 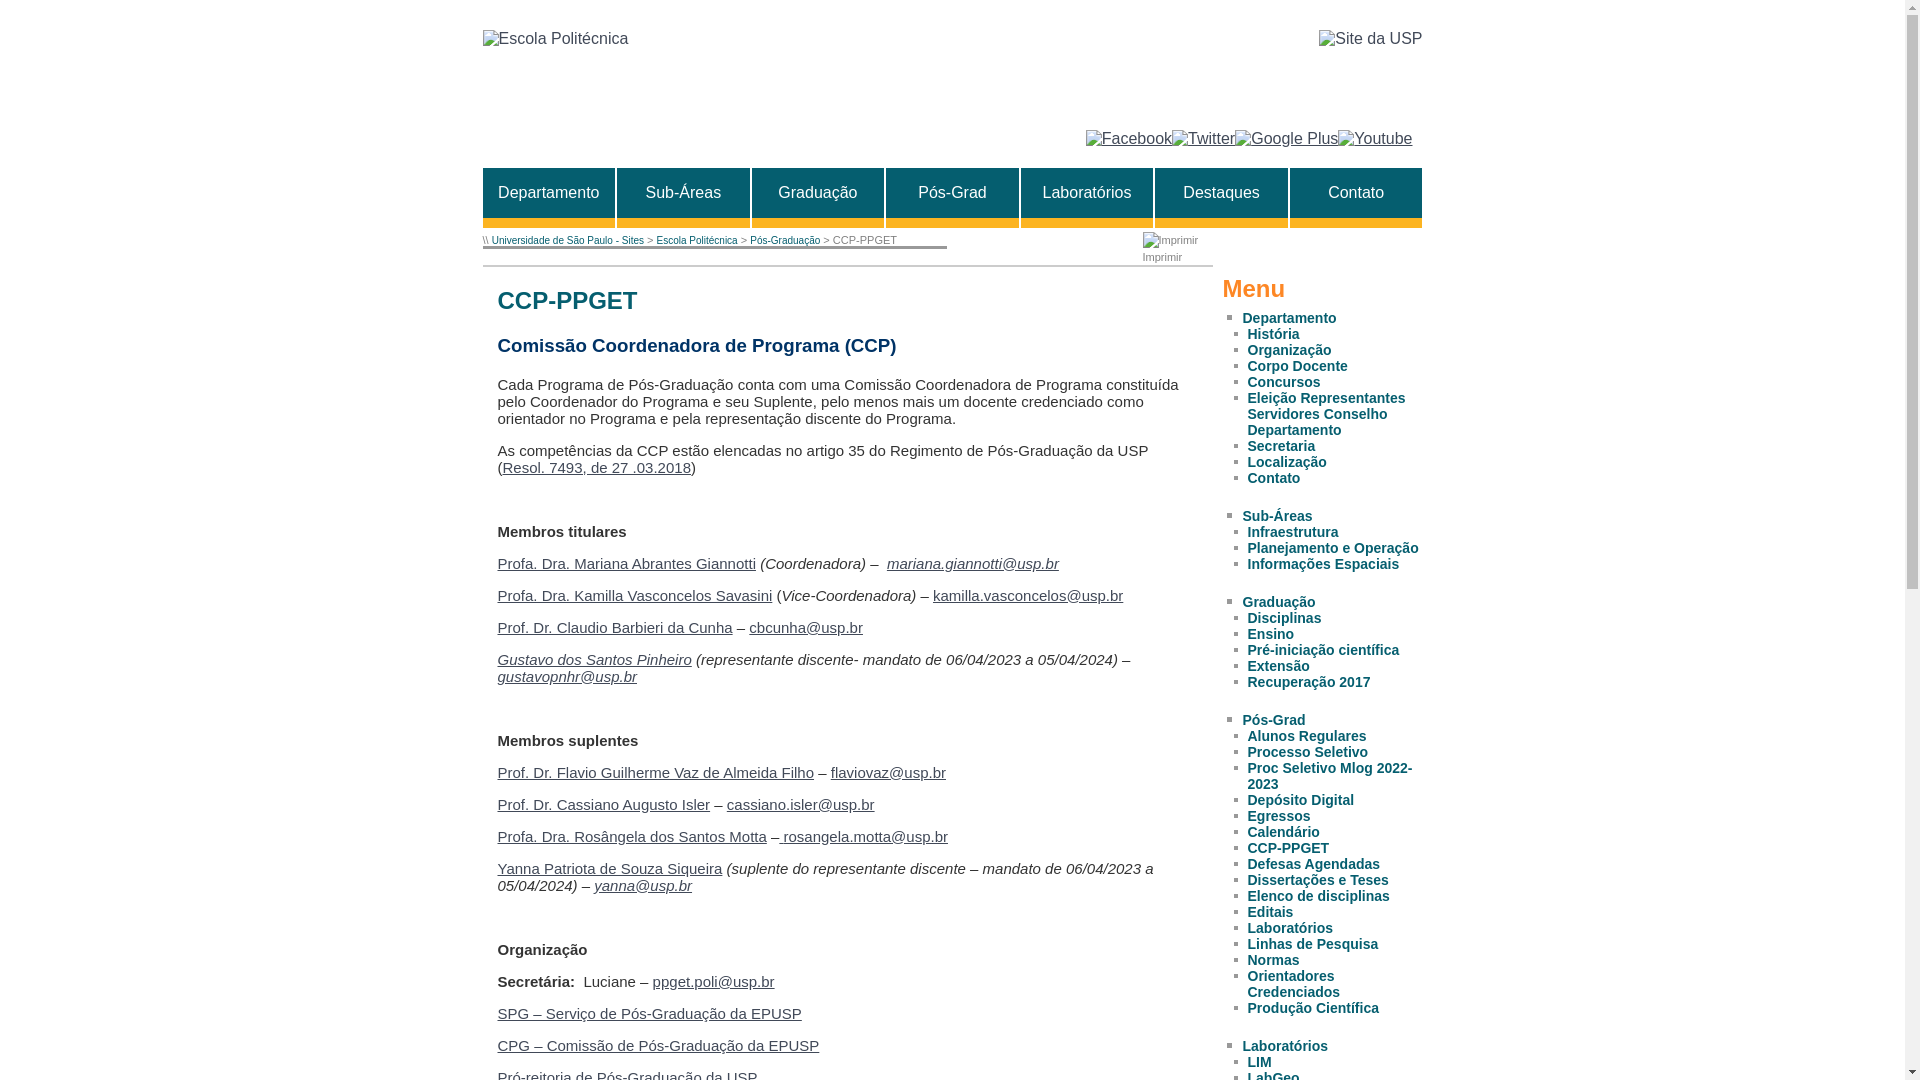 I want to click on Egressos, so click(x=1280, y=816).